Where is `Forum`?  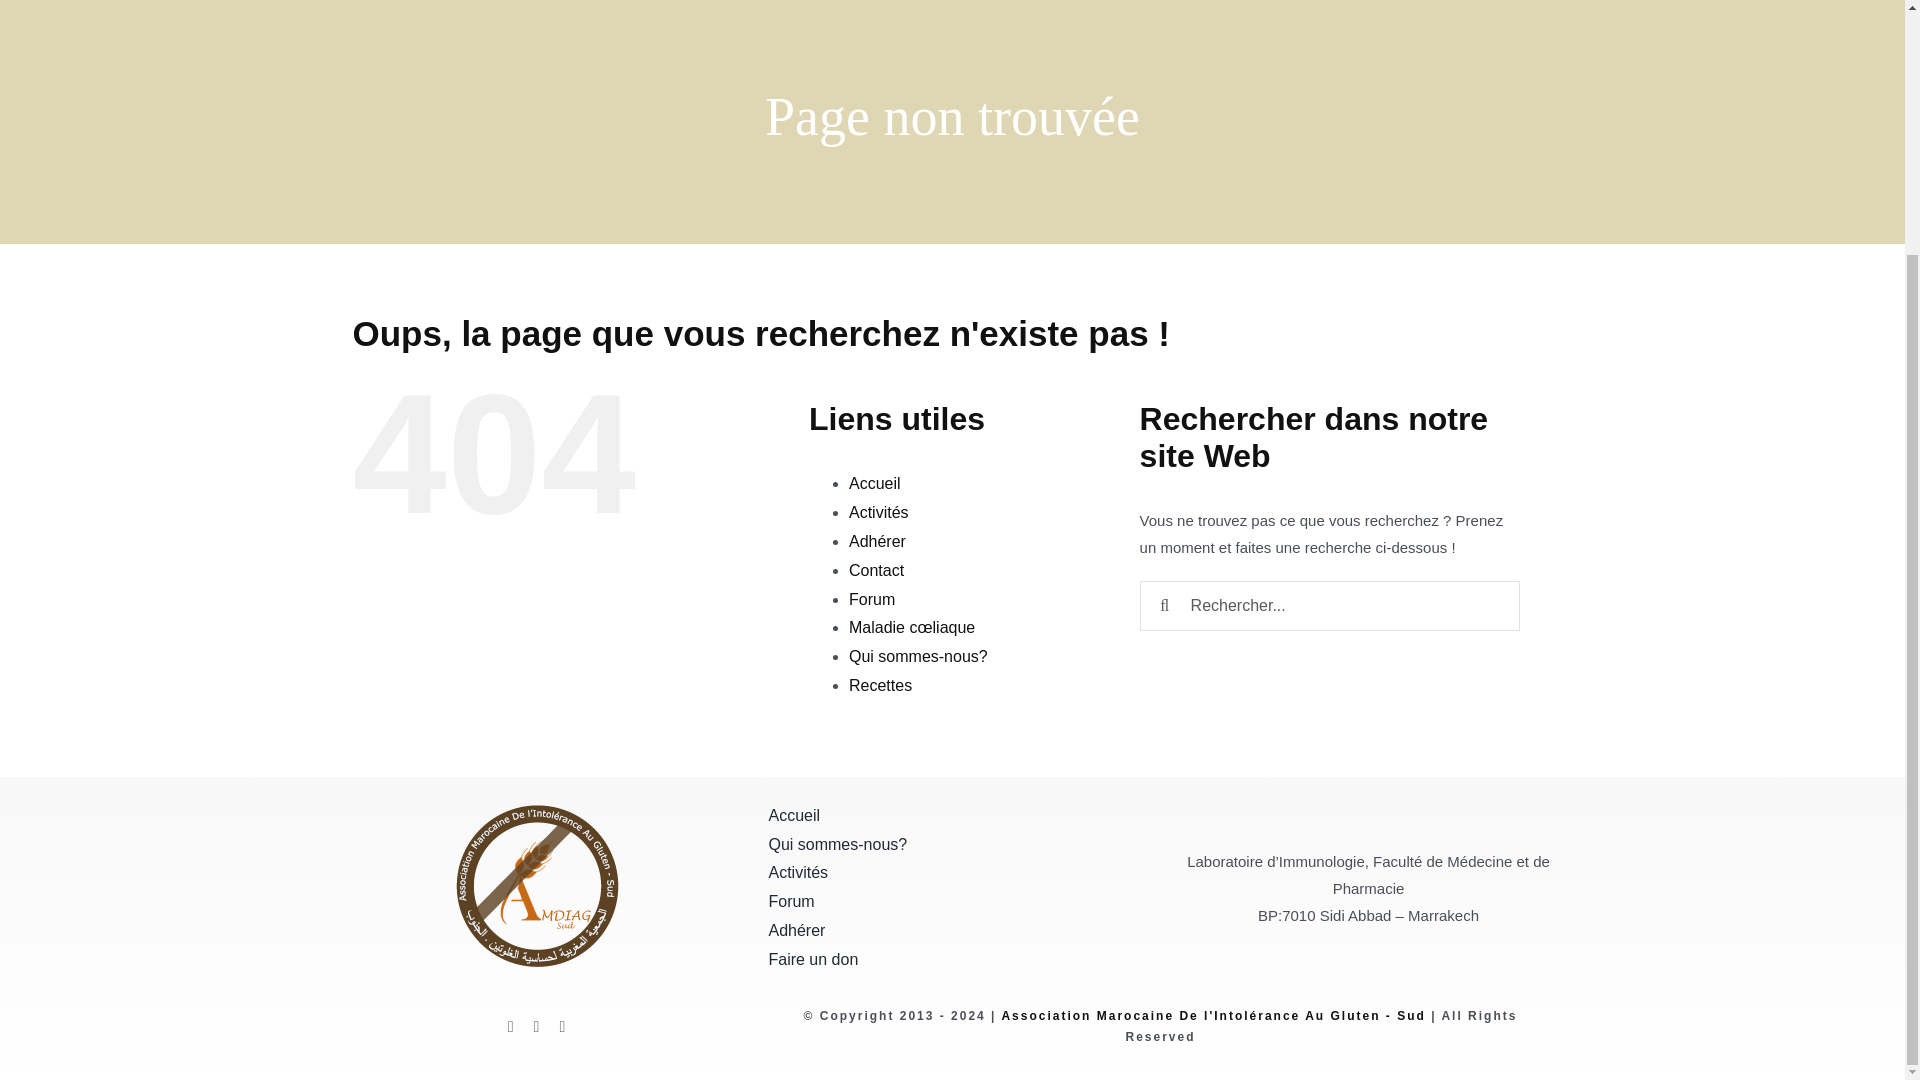
Forum is located at coordinates (952, 902).